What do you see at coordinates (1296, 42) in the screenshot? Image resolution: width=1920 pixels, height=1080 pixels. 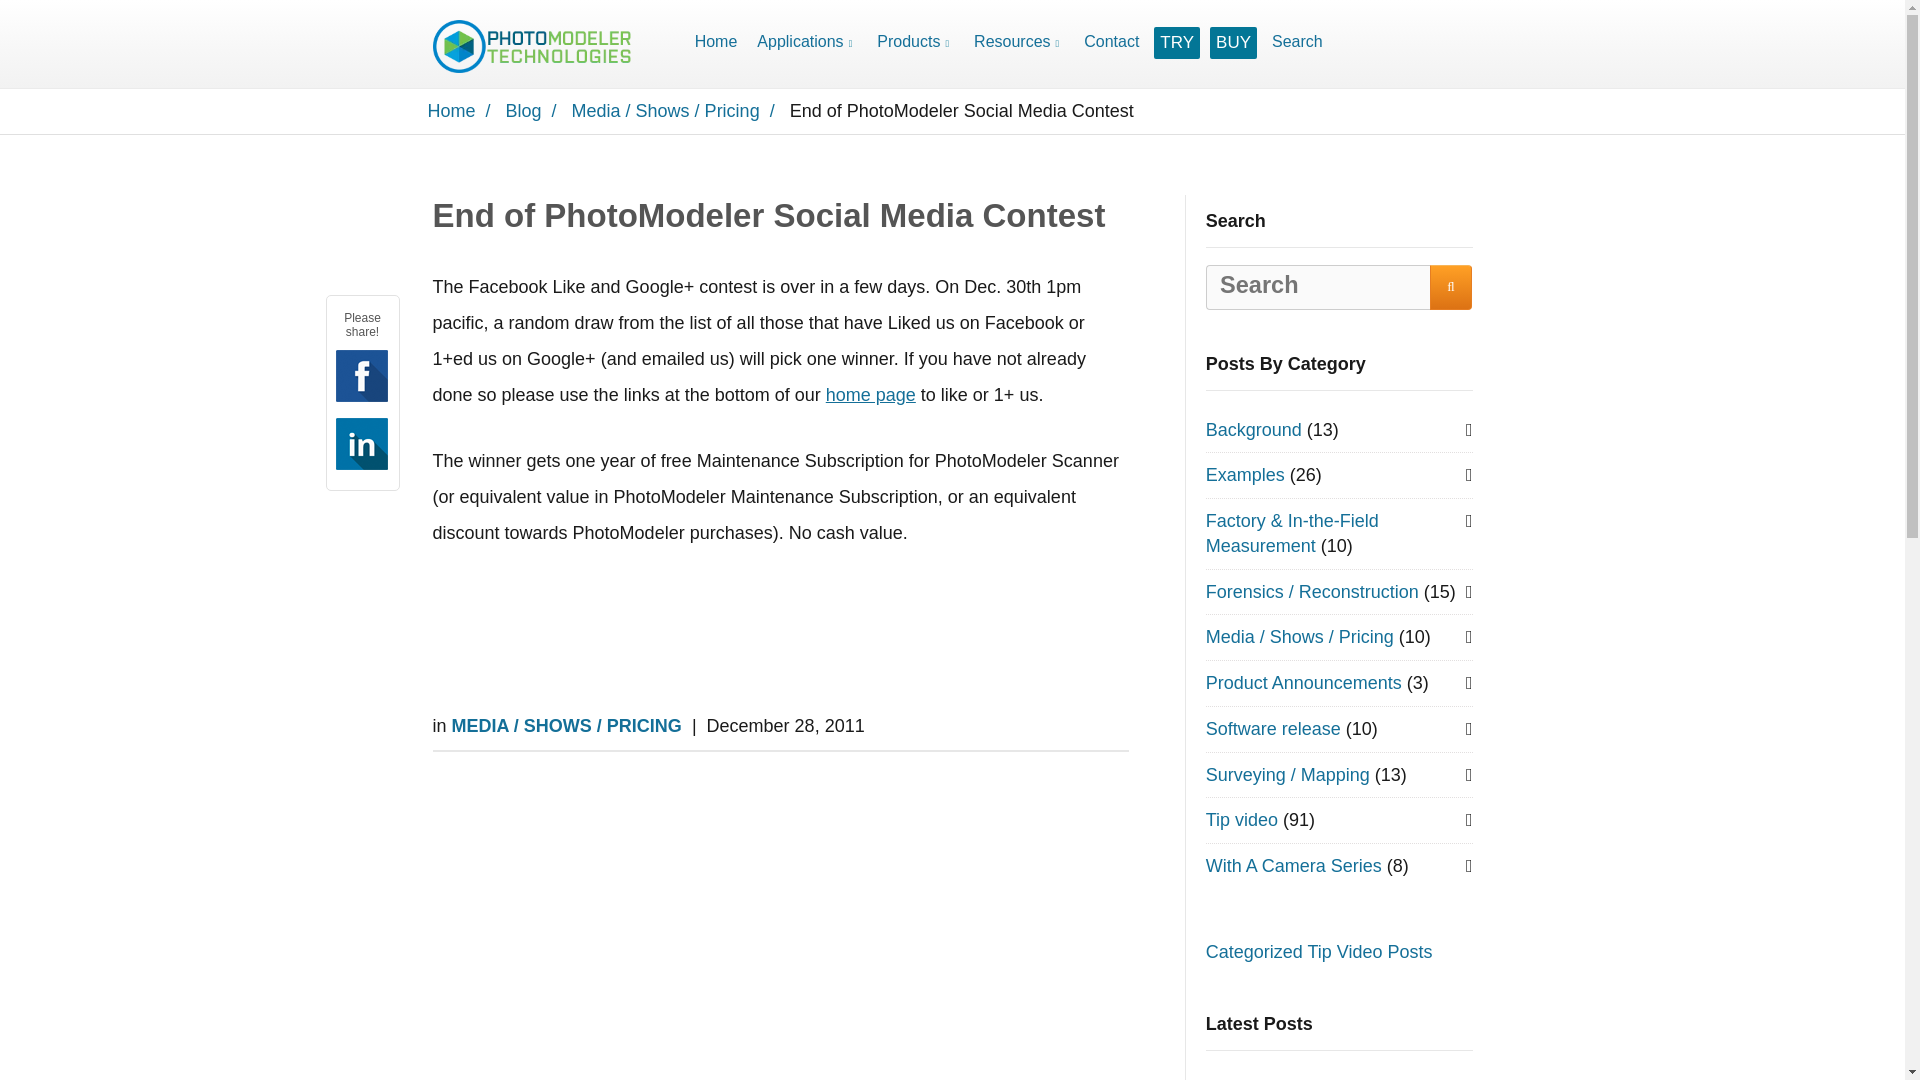 I see `Search` at bounding box center [1296, 42].